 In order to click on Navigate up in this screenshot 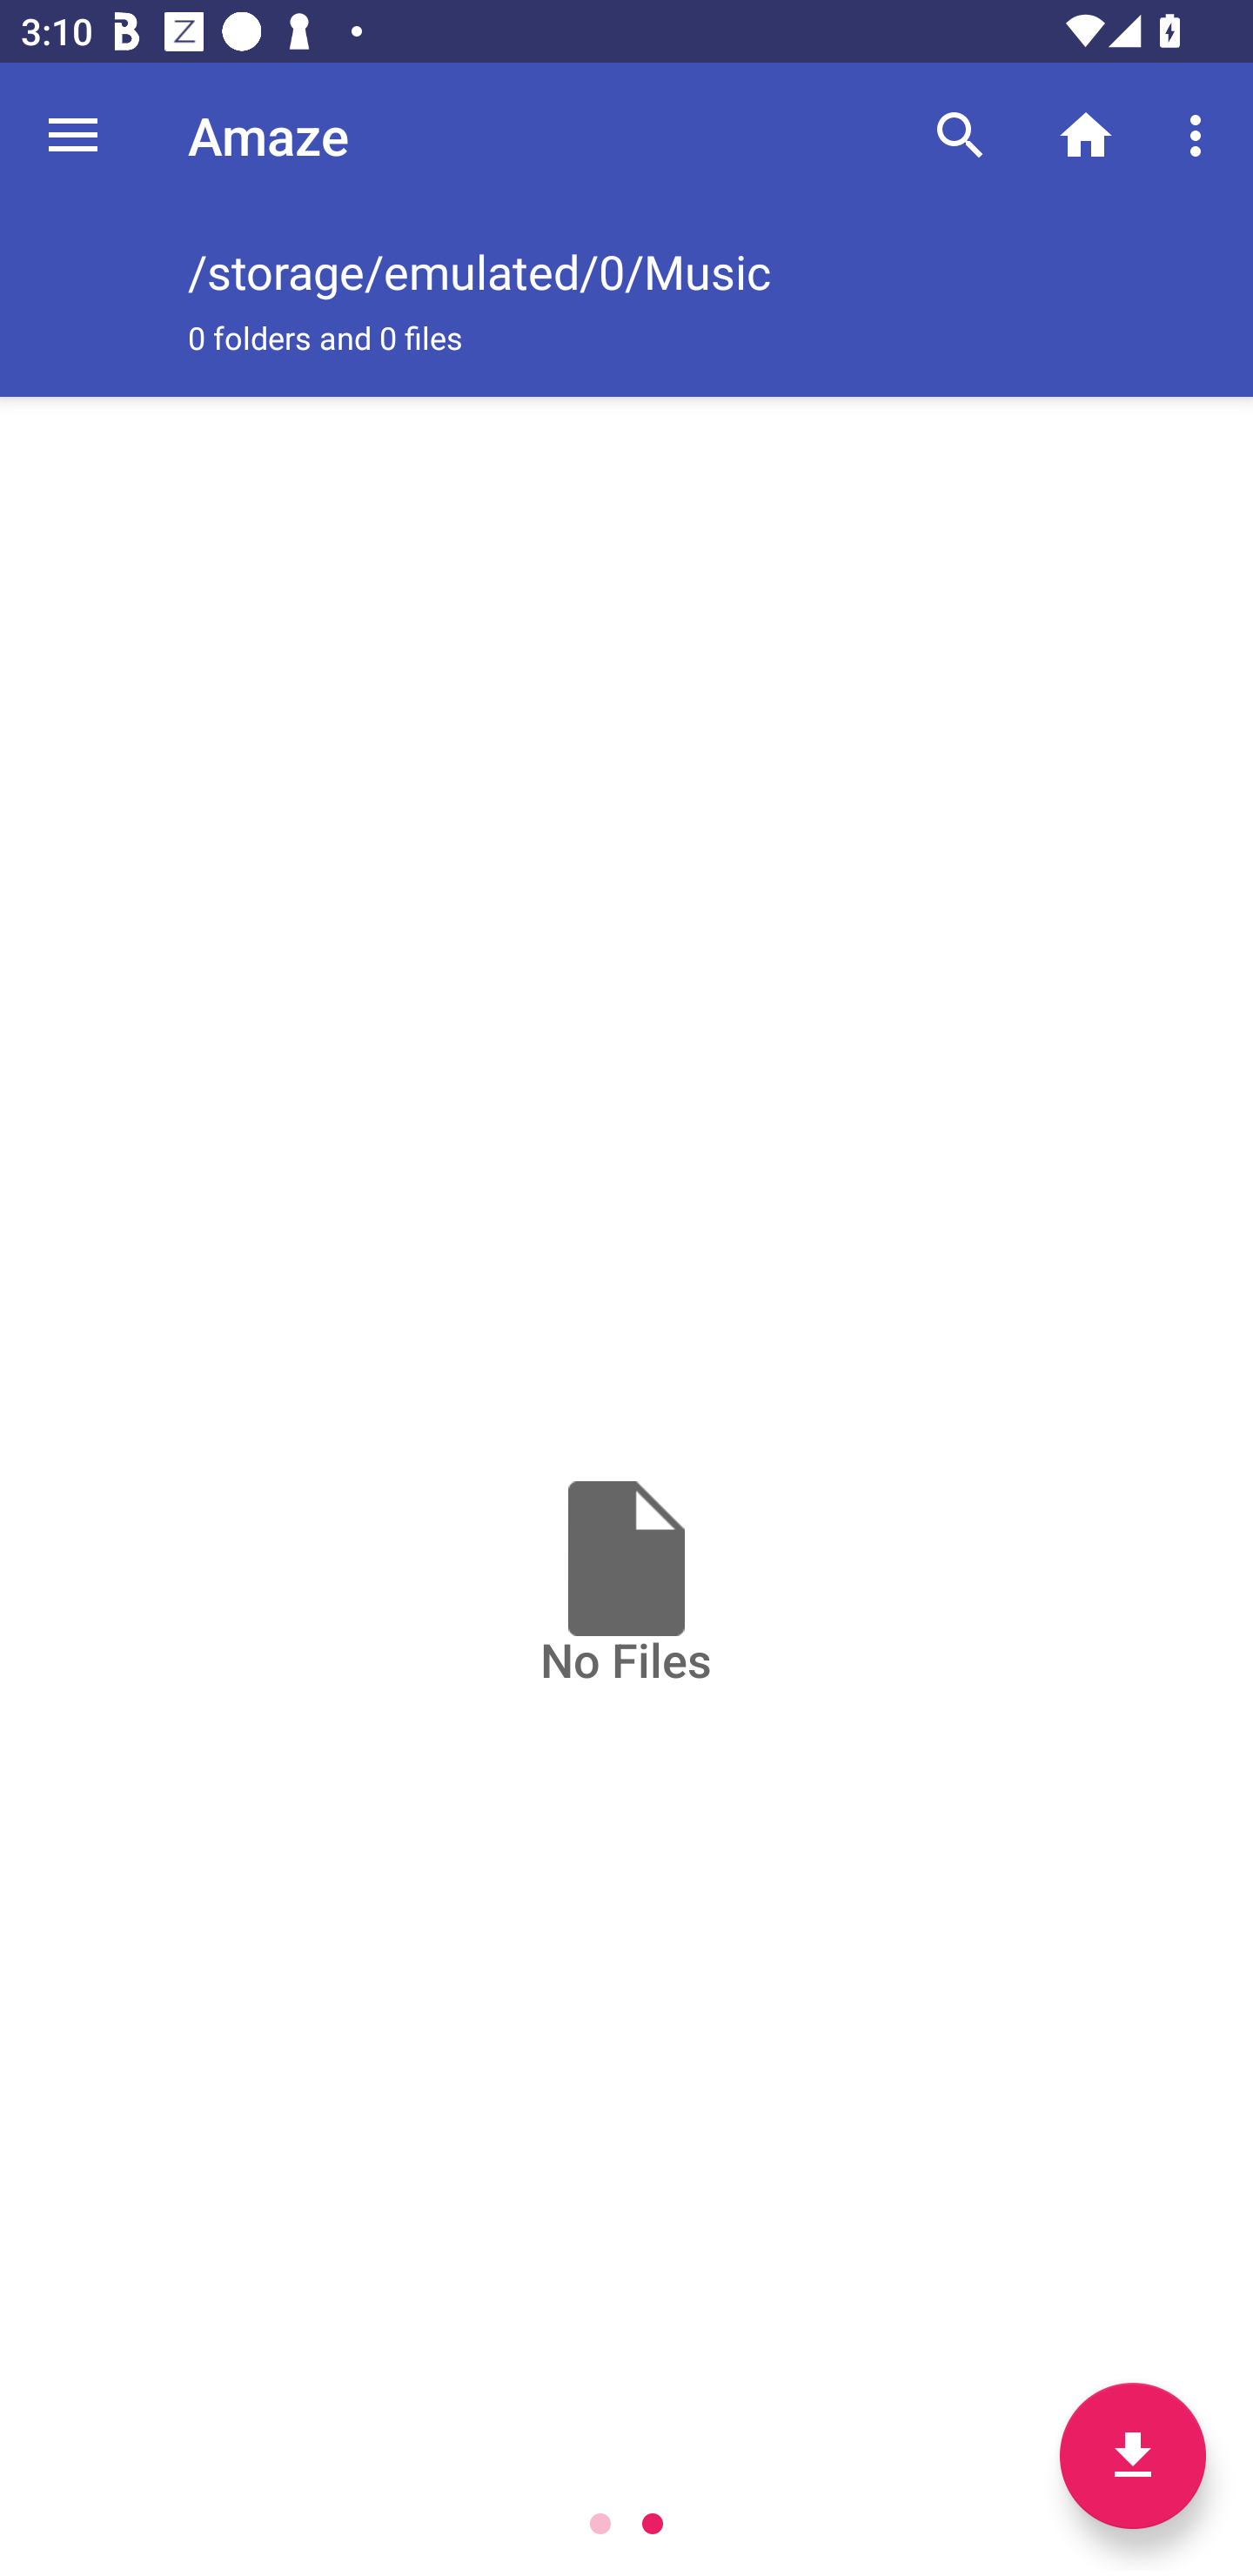, I will do `click(73, 135)`.